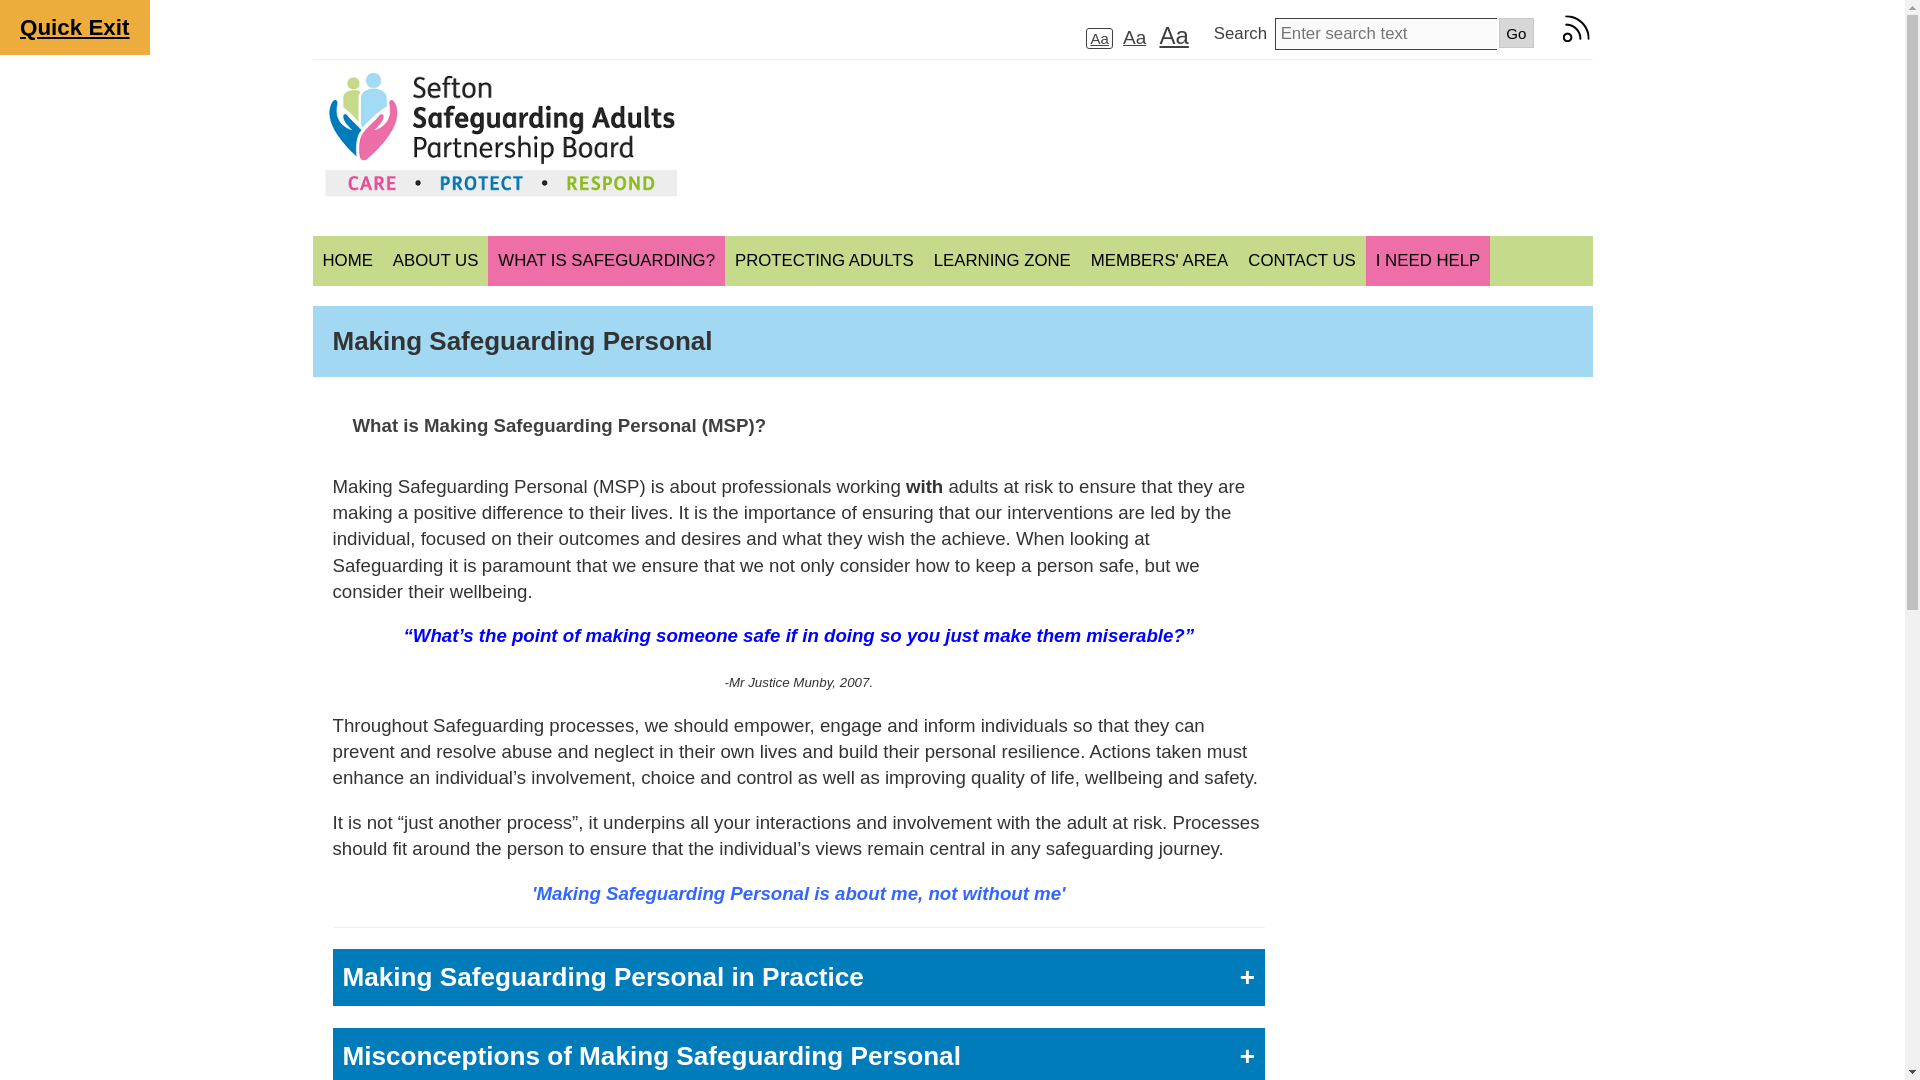 The width and height of the screenshot is (1920, 1080). Describe the element at coordinates (1134, 36) in the screenshot. I see `Make the text size medium` at that location.